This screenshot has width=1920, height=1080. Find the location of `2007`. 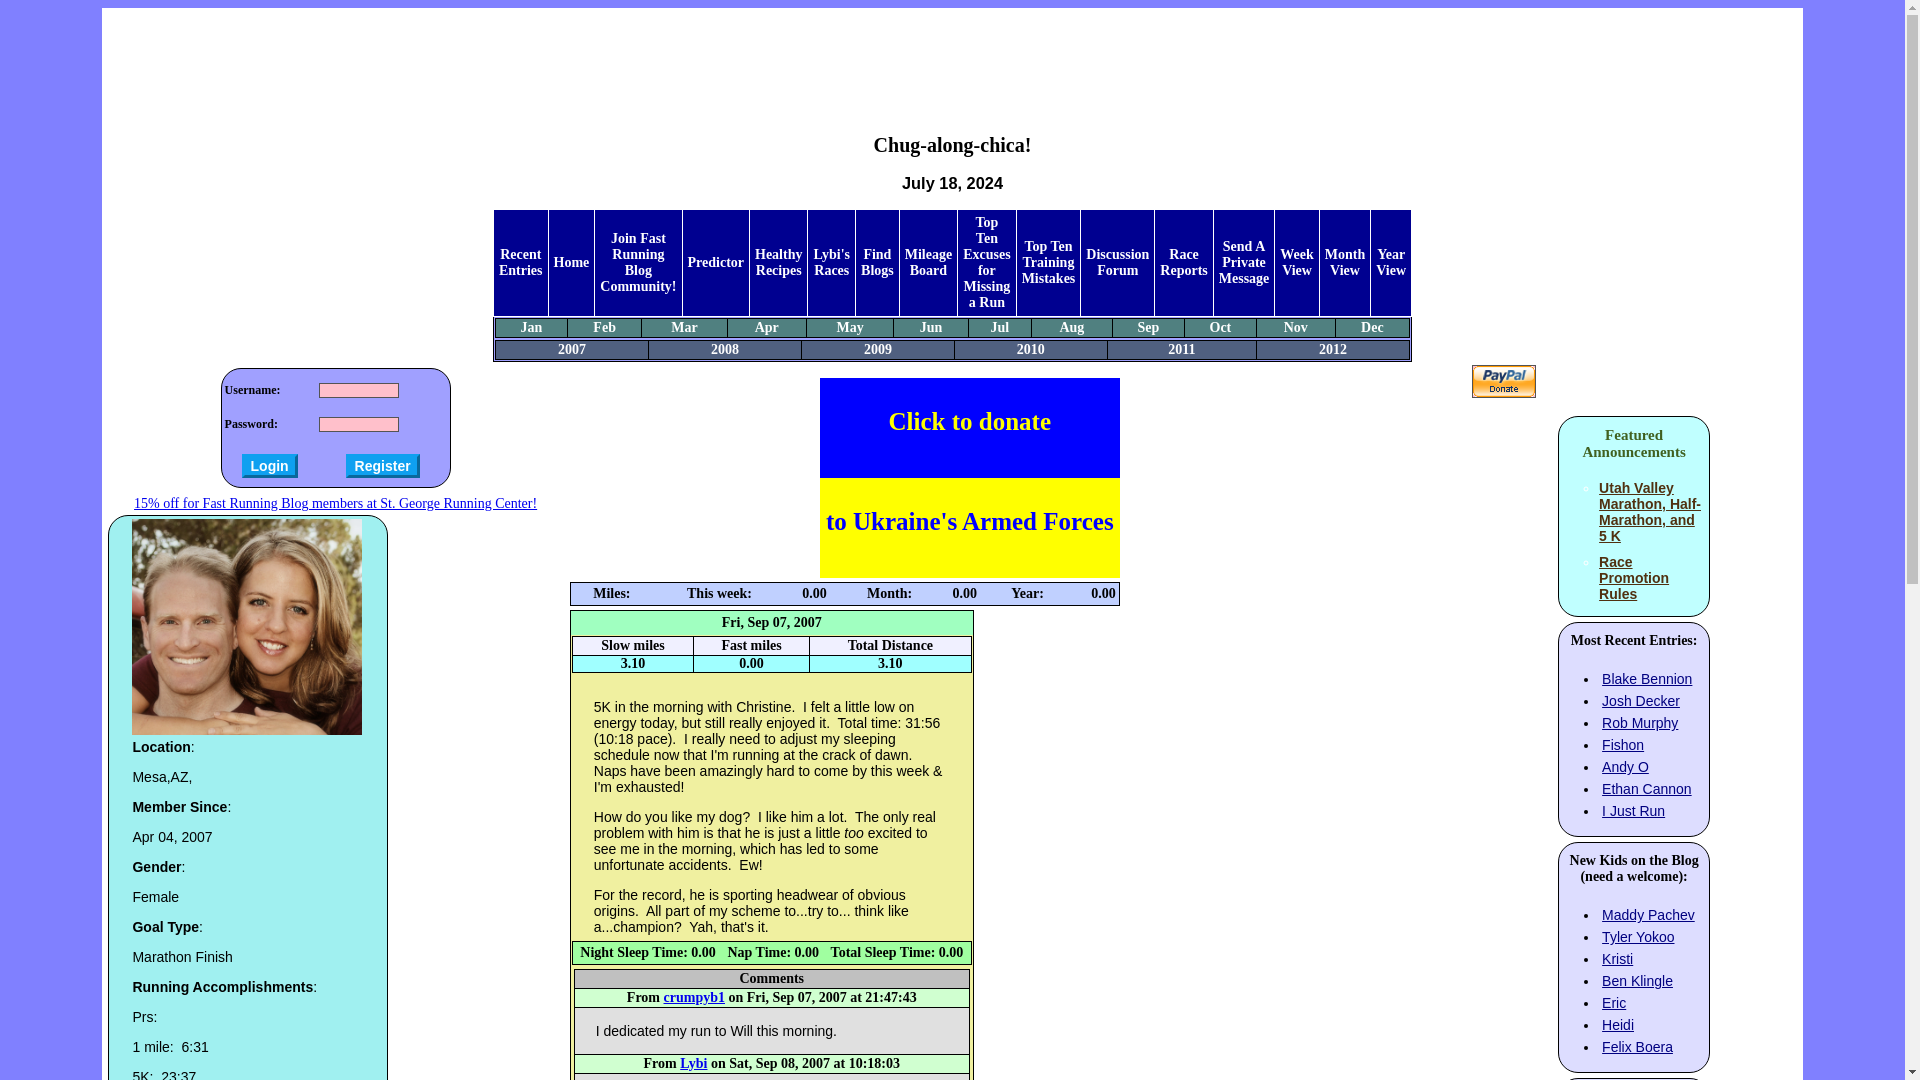

2007 is located at coordinates (572, 350).